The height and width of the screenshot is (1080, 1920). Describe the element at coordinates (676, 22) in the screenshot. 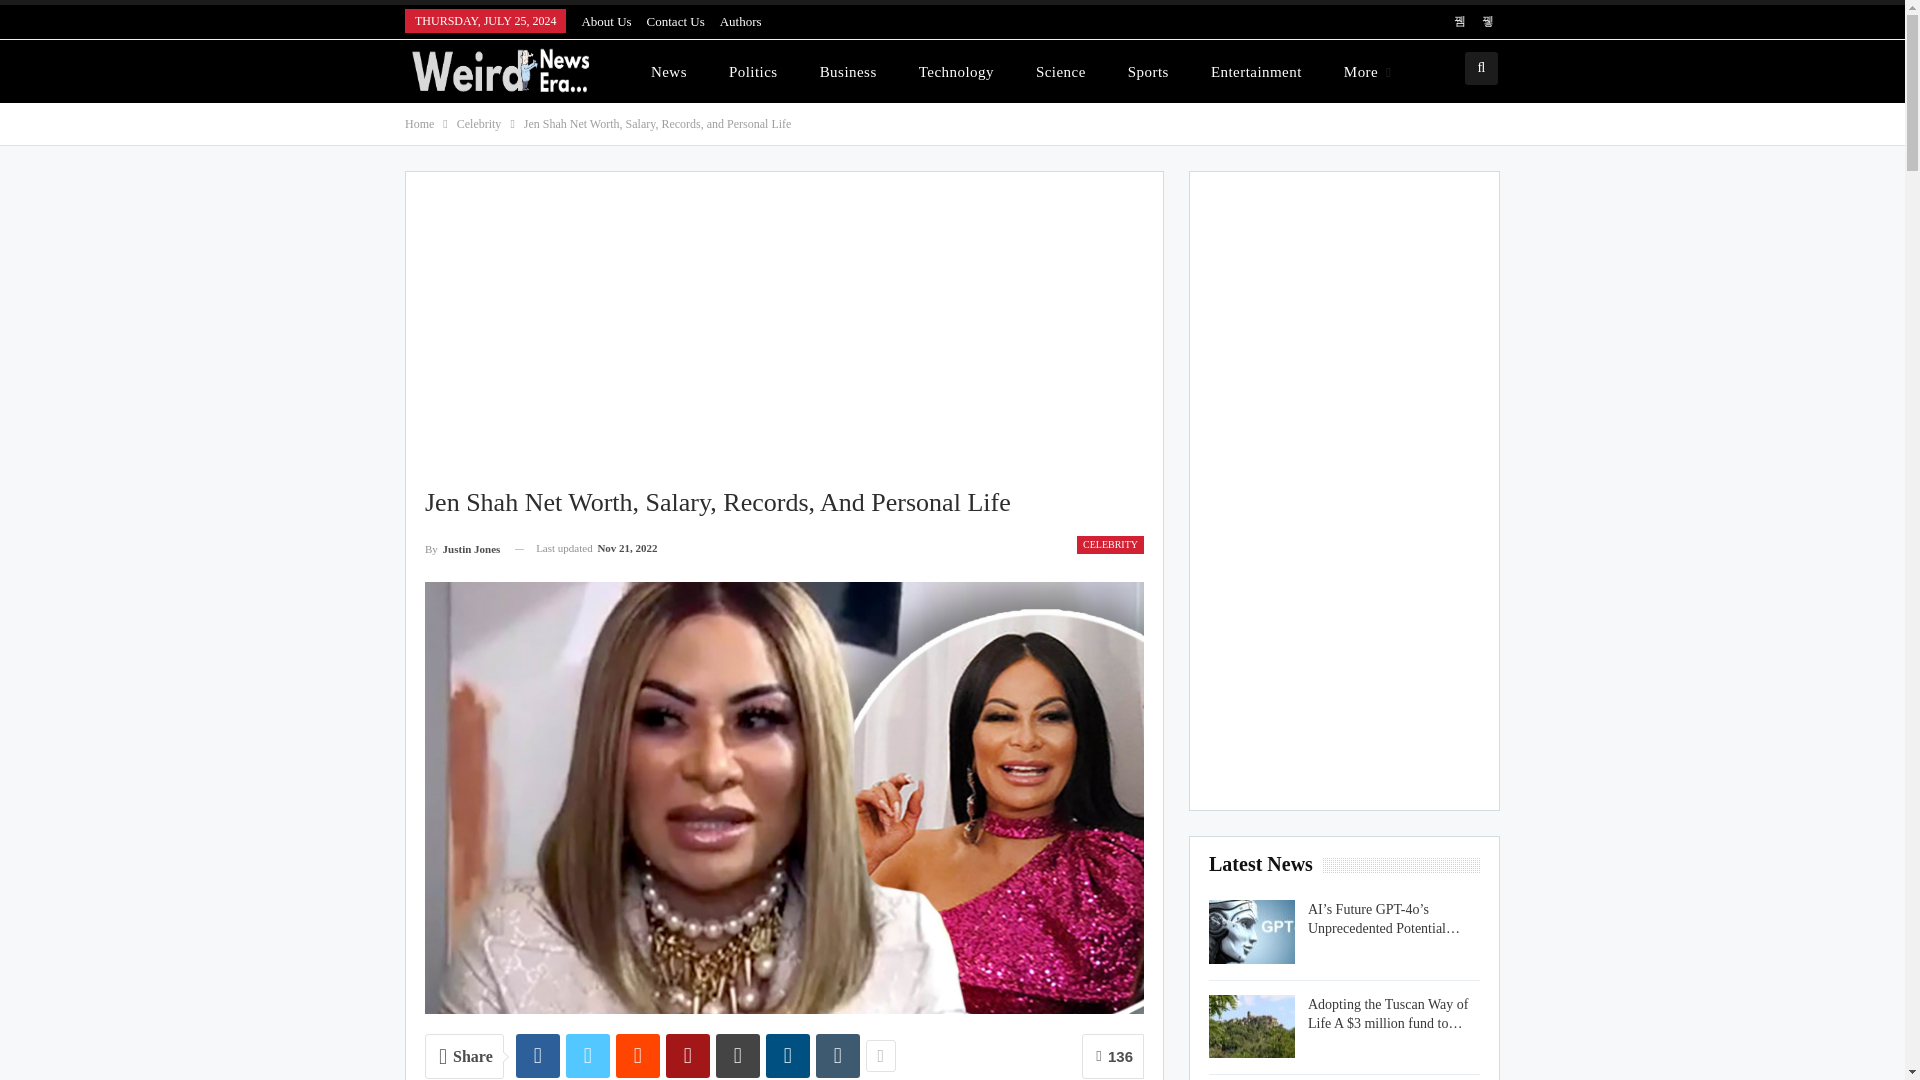

I see `Contact Us` at that location.